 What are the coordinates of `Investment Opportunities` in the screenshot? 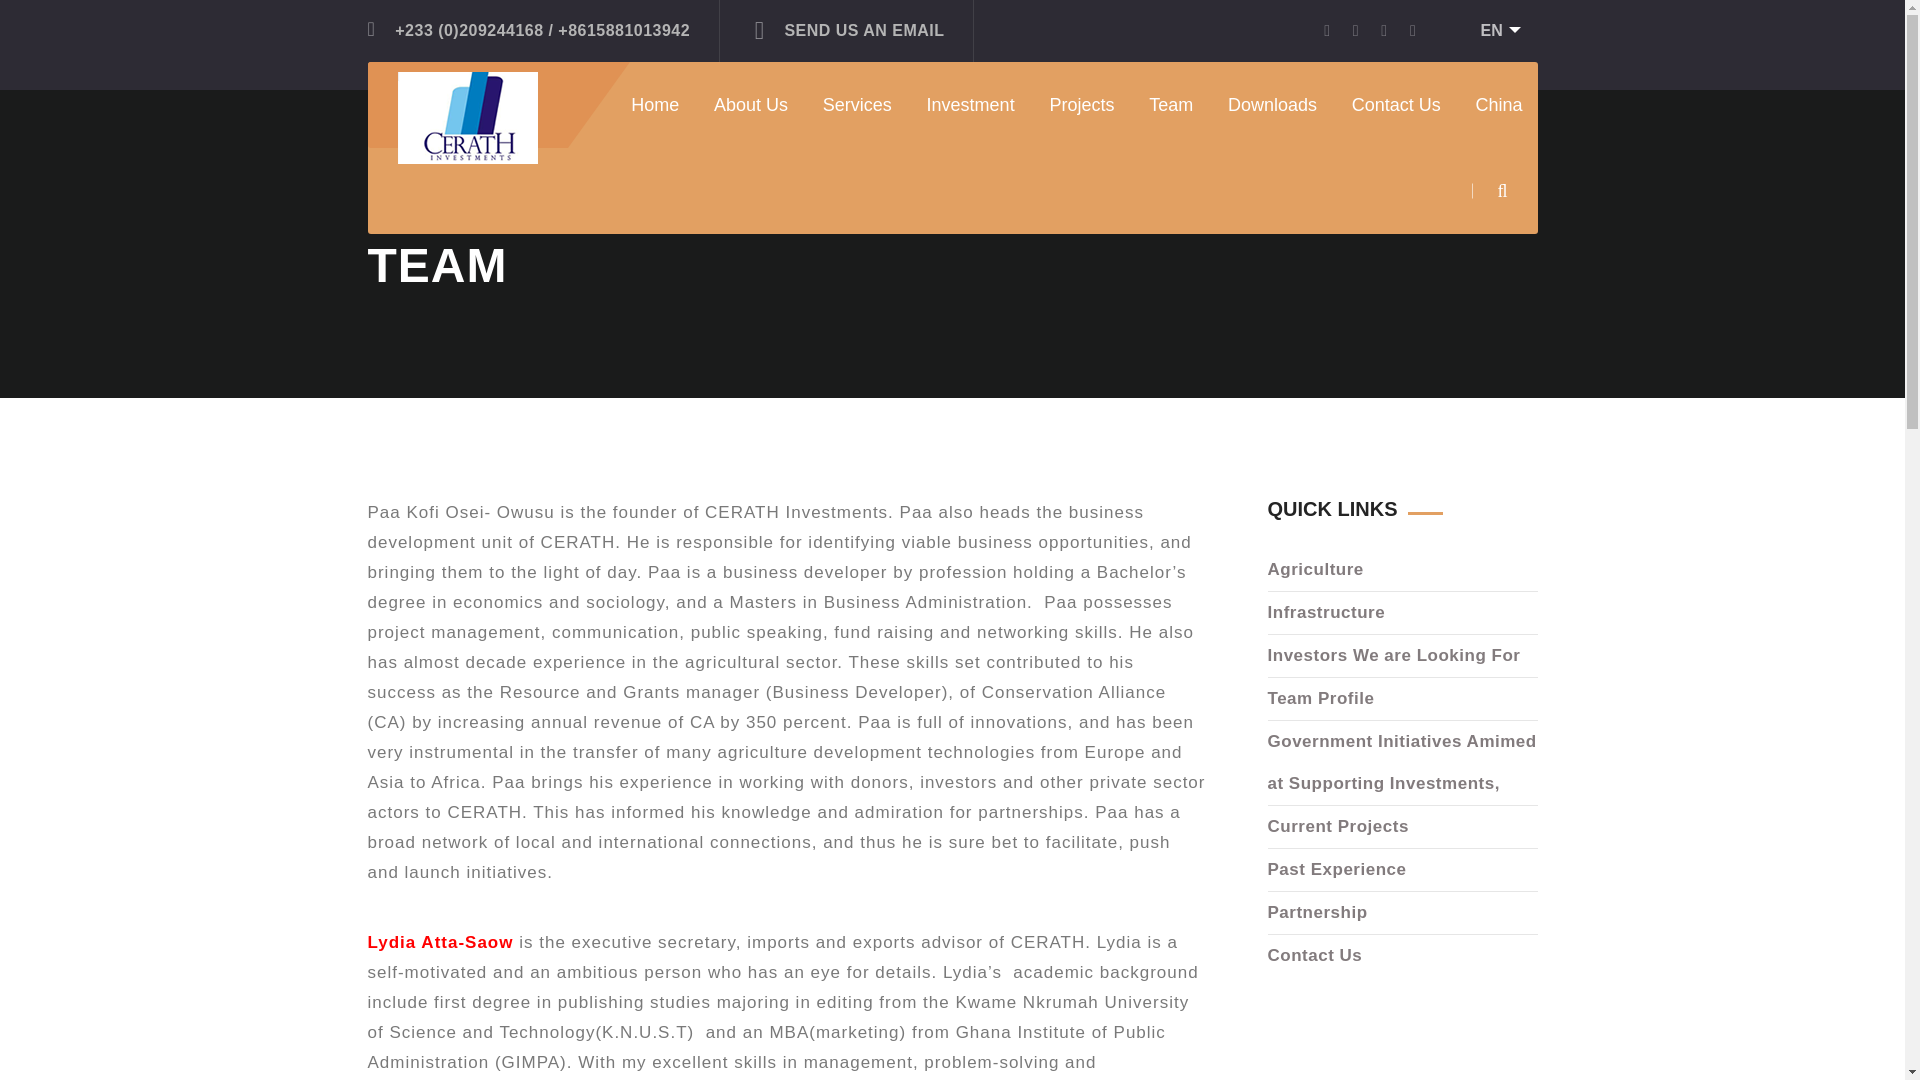 It's located at (1036, 168).